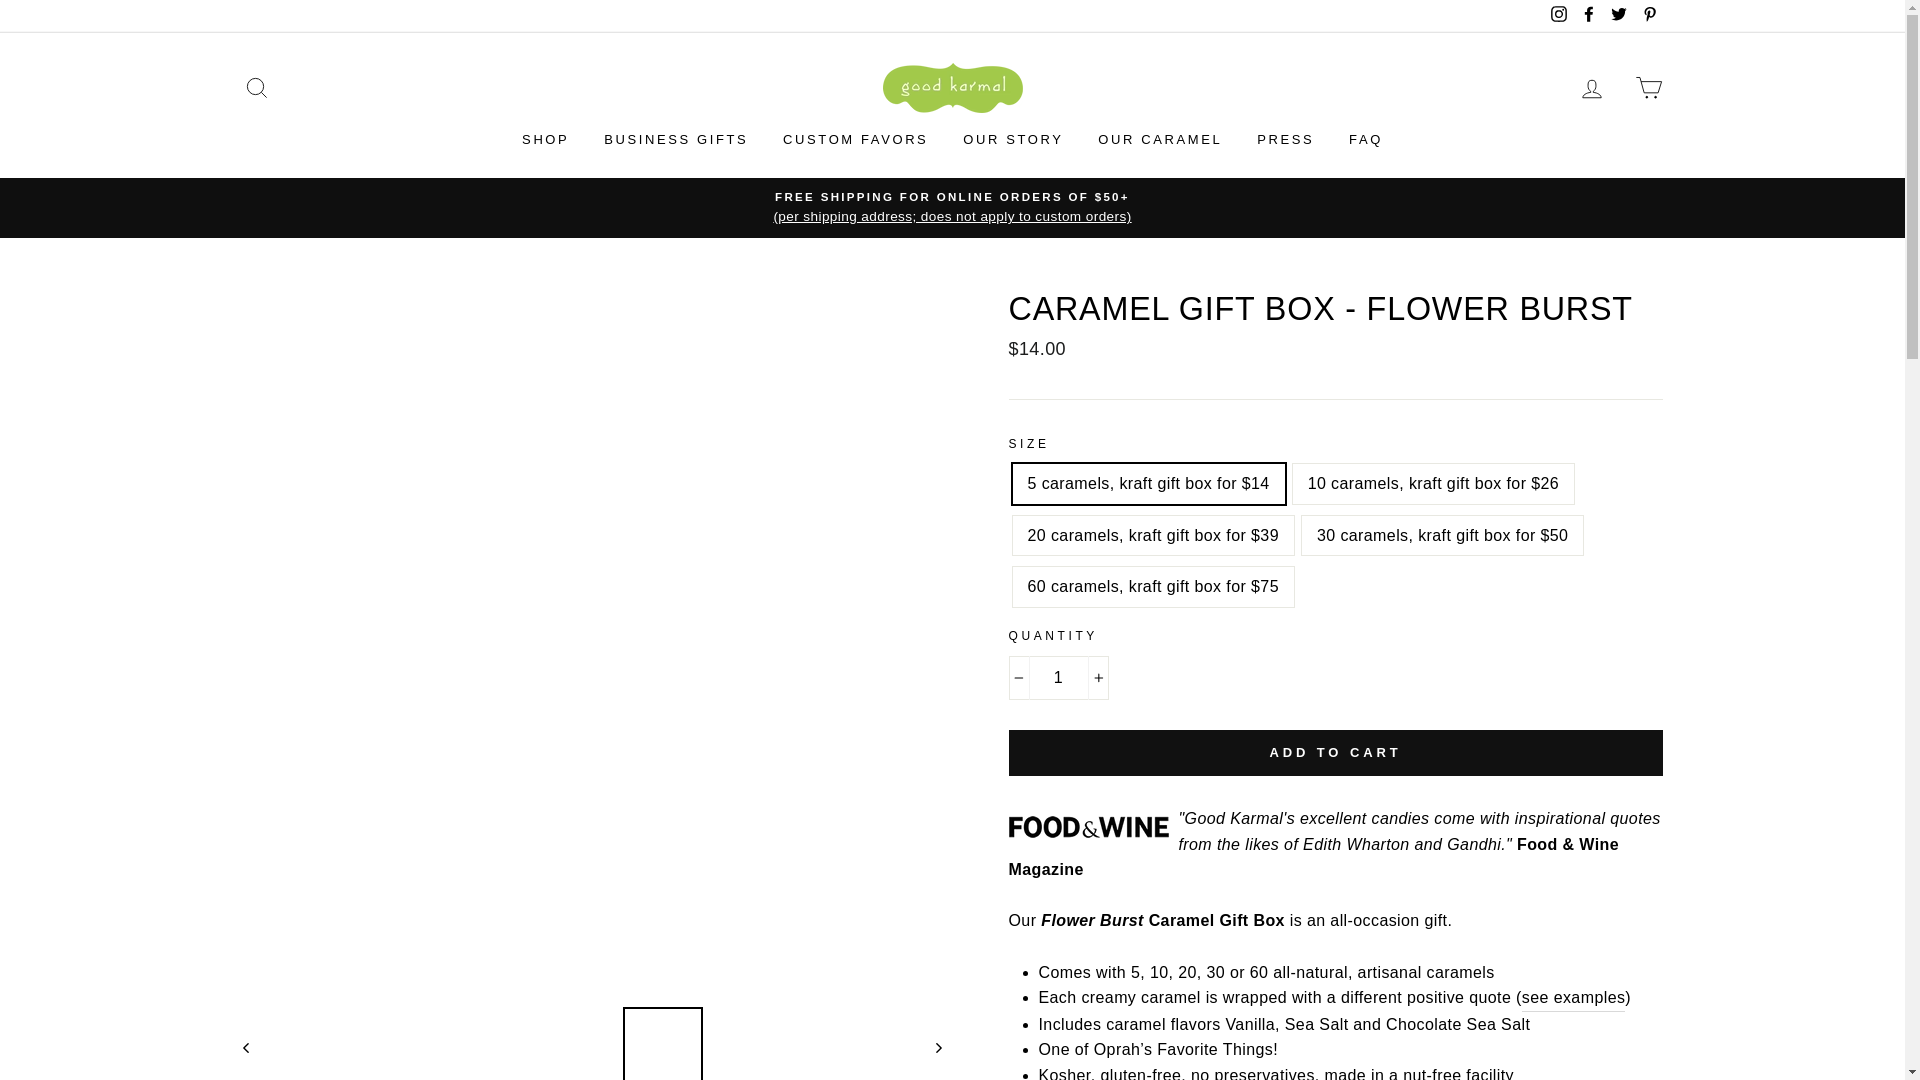  What do you see at coordinates (1058, 677) in the screenshot?
I see `1` at bounding box center [1058, 677].